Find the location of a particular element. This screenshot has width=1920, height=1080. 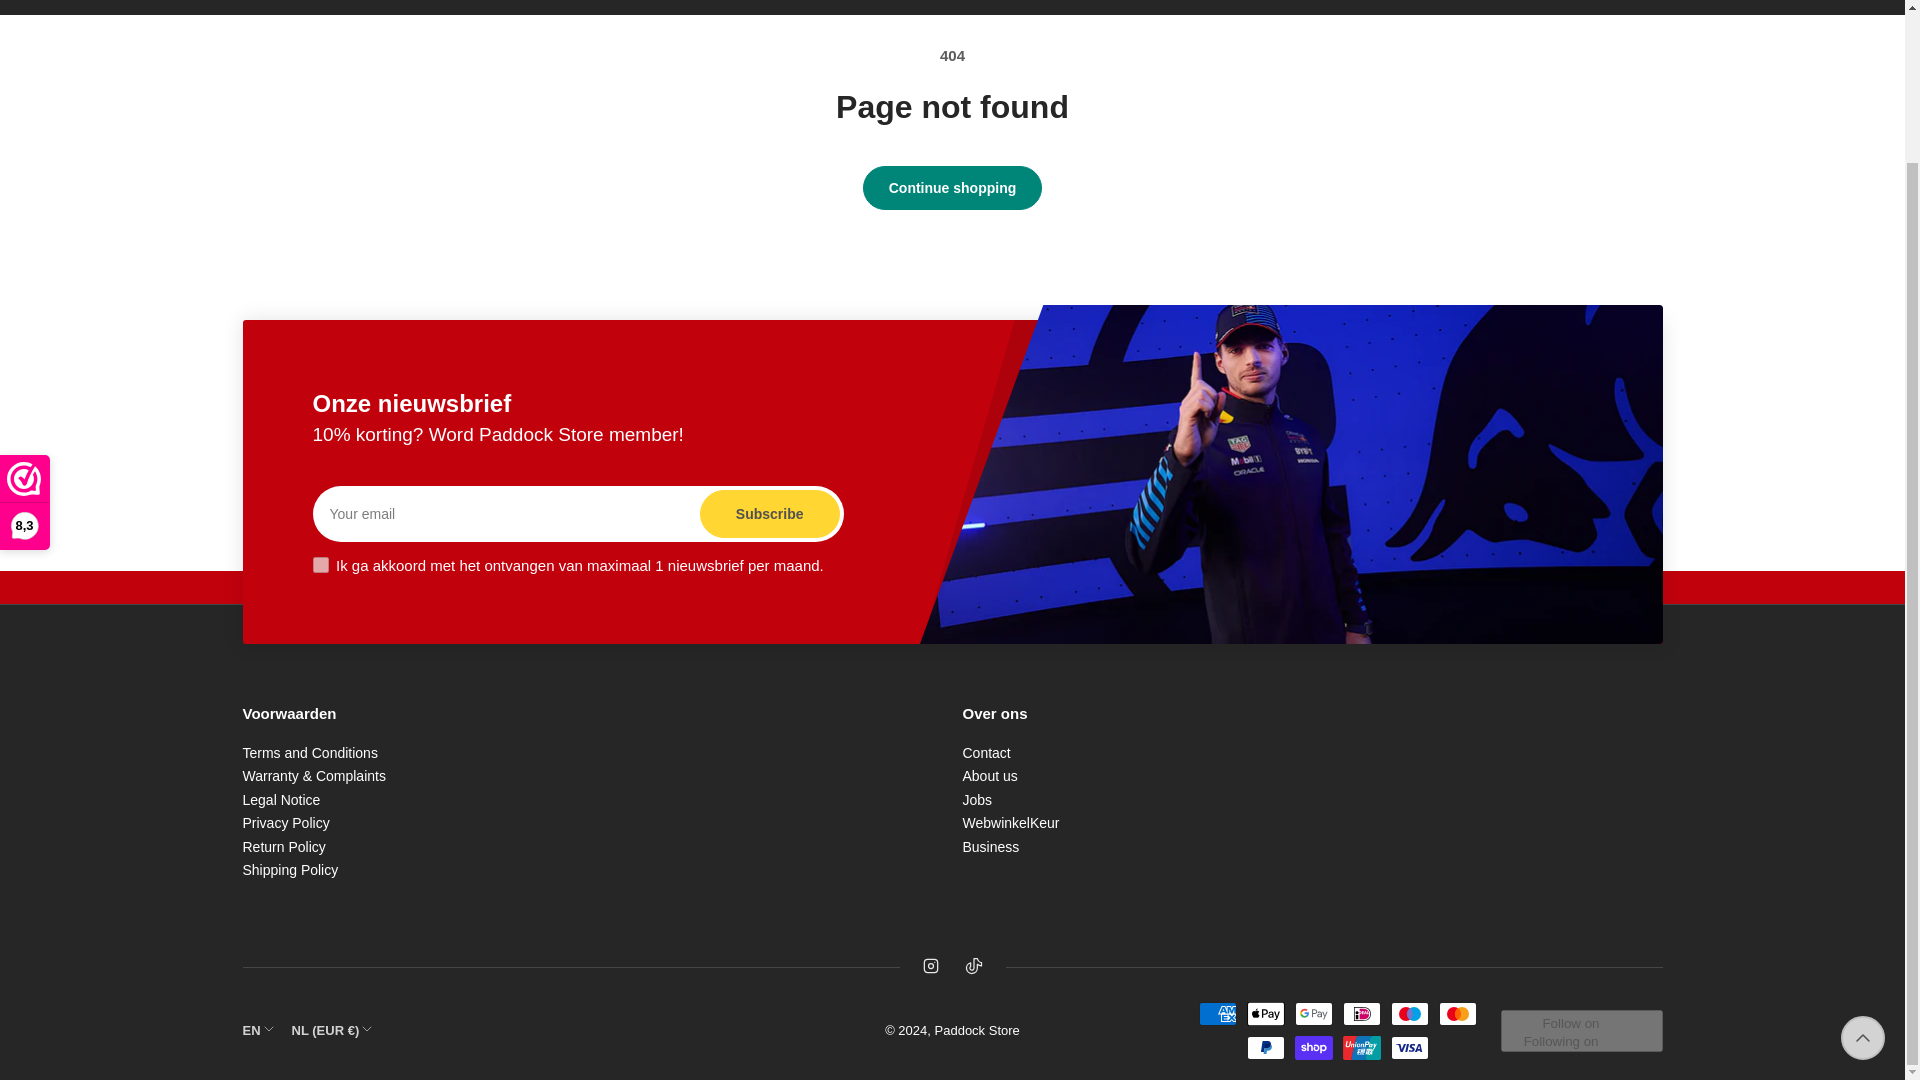

Mastercard is located at coordinates (1457, 1014).